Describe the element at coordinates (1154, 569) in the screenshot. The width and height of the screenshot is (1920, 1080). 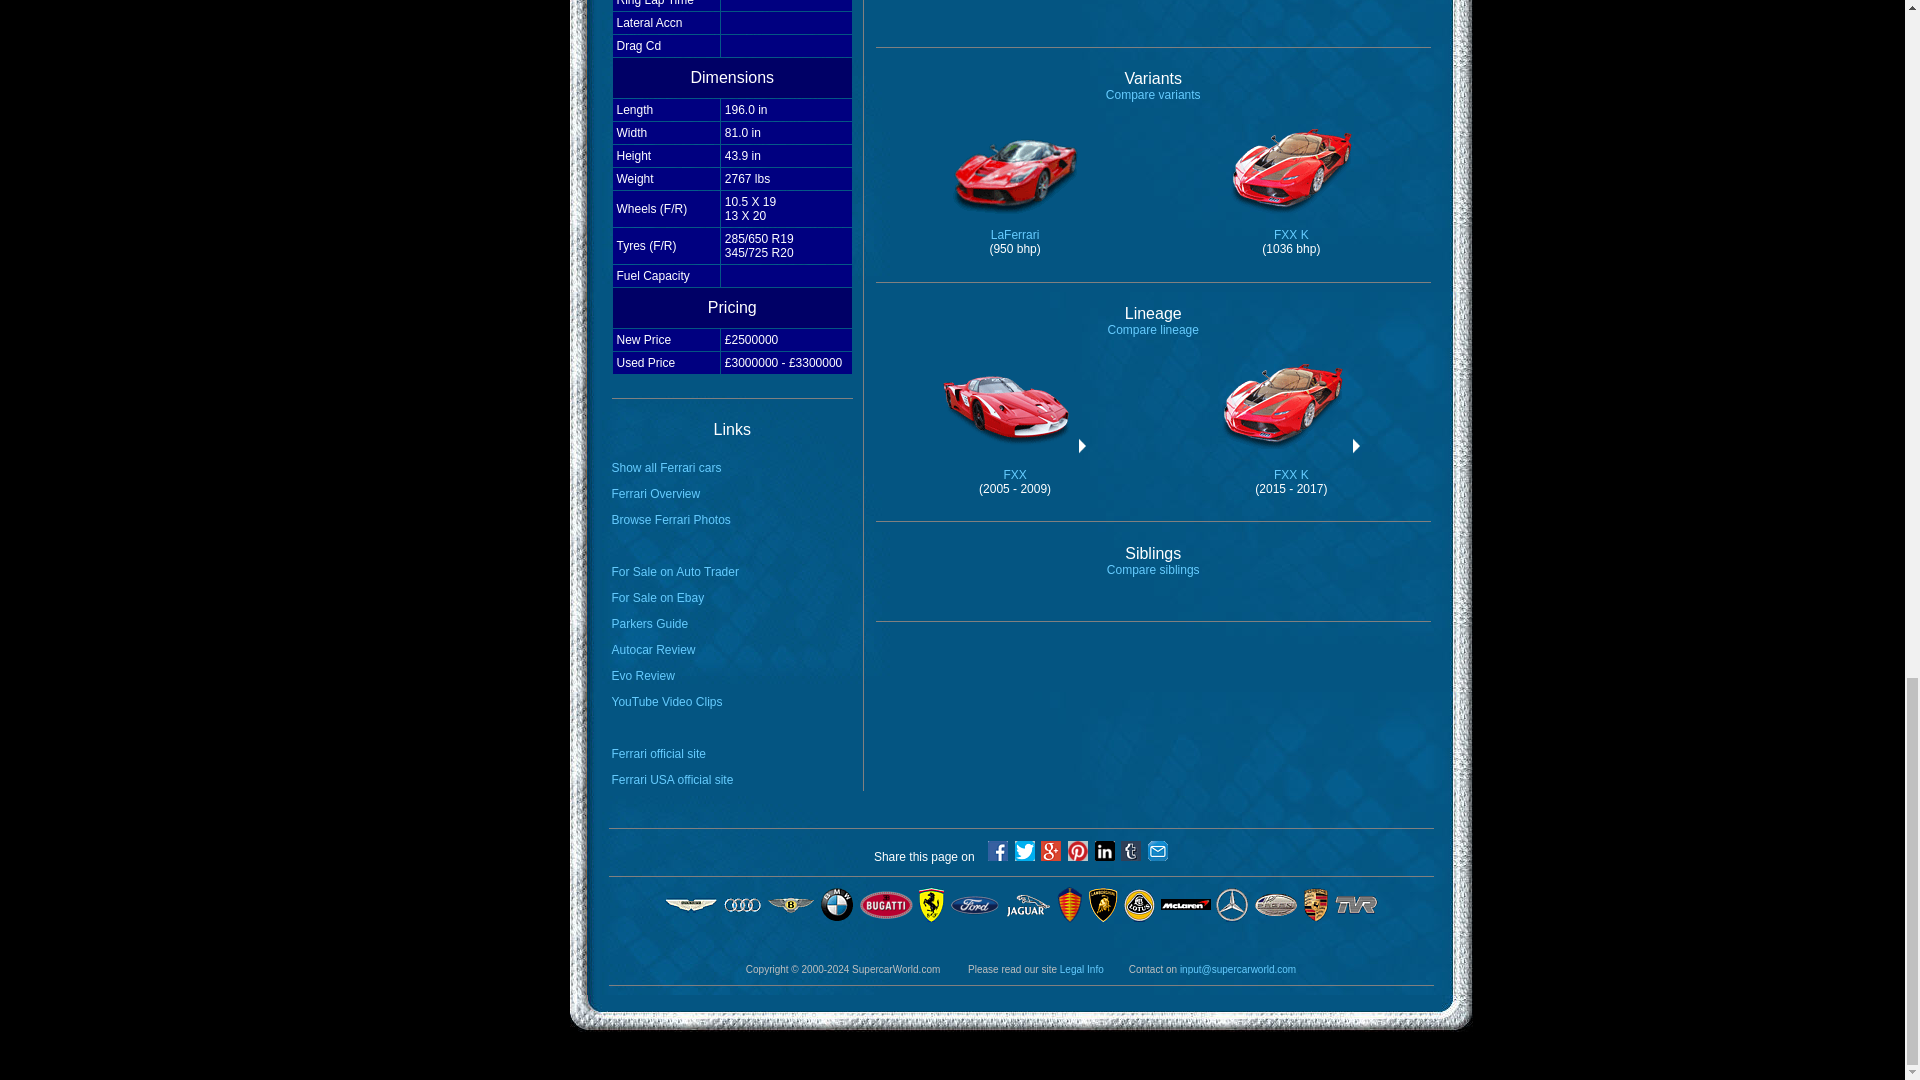
I see `Ferrari official site` at that location.